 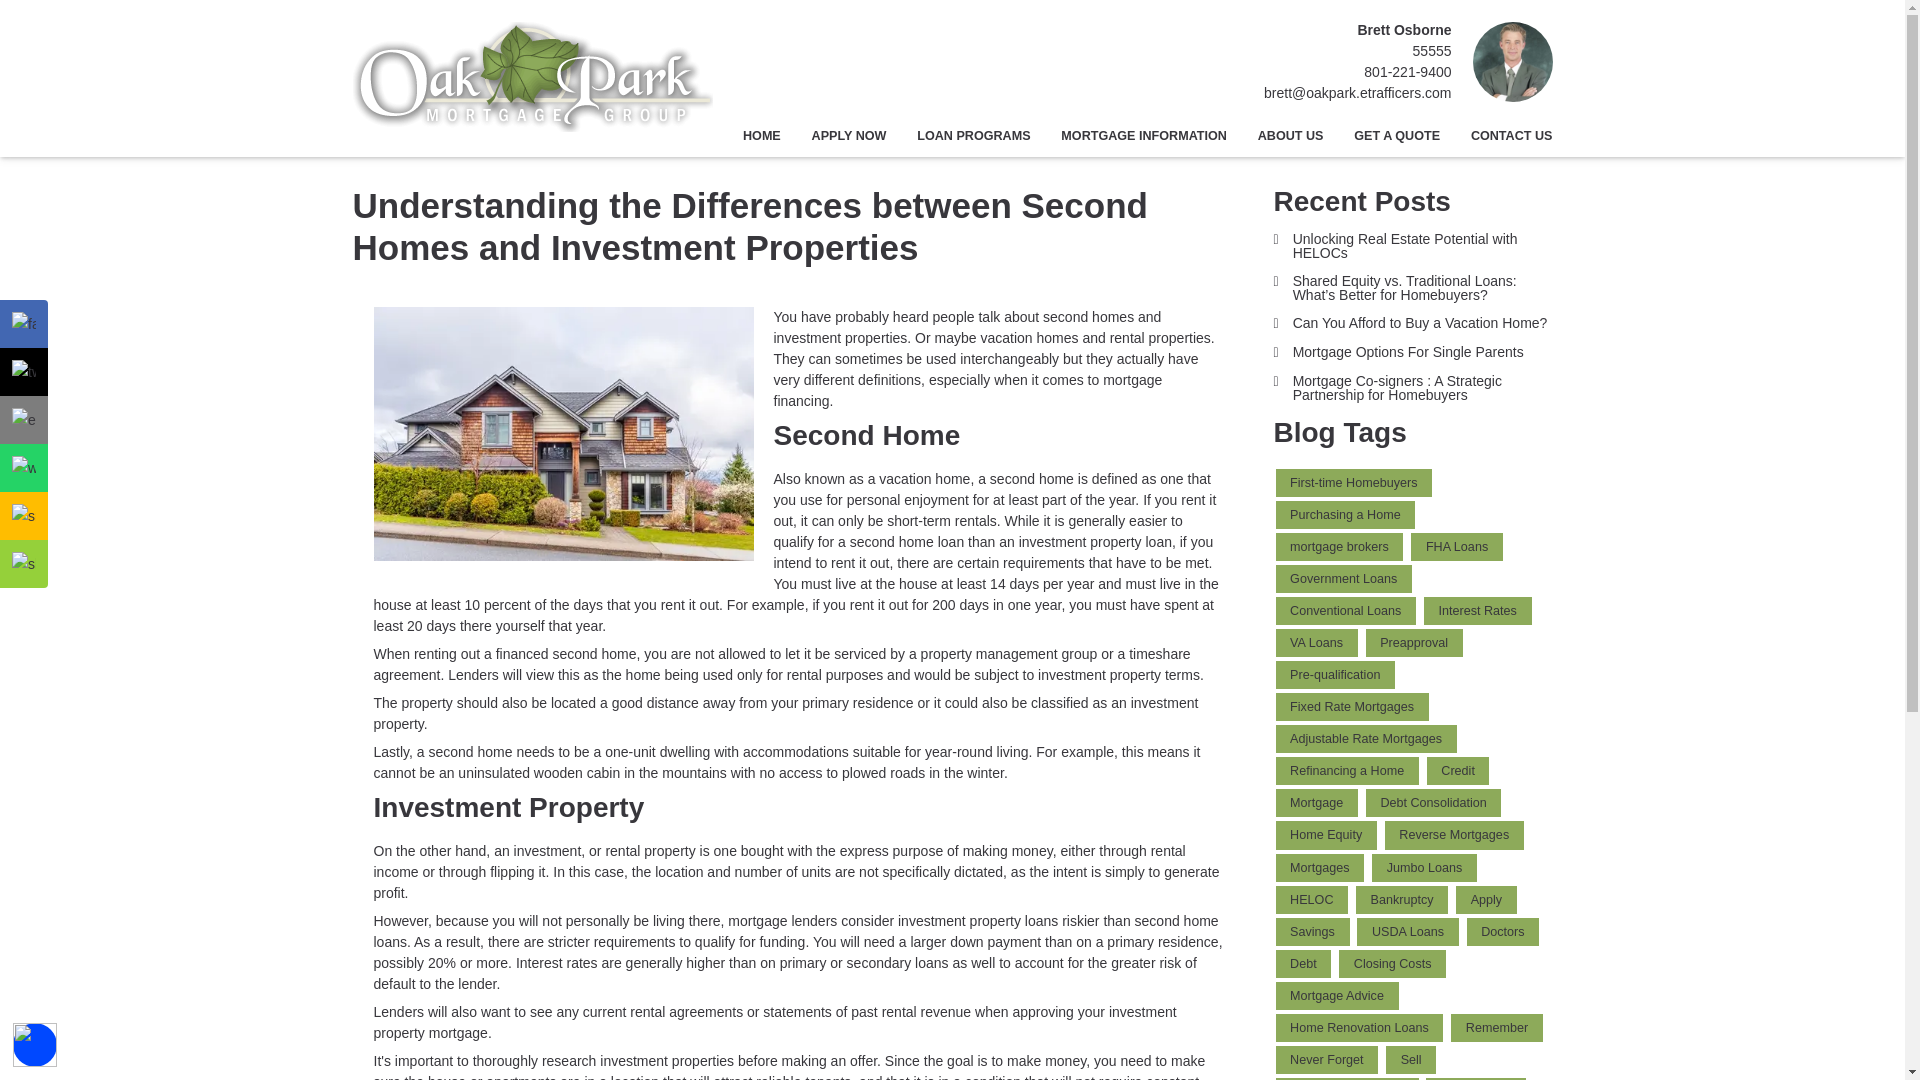 What do you see at coordinates (1414, 352) in the screenshot?
I see `Mortgage Options For Single Parents` at bounding box center [1414, 352].